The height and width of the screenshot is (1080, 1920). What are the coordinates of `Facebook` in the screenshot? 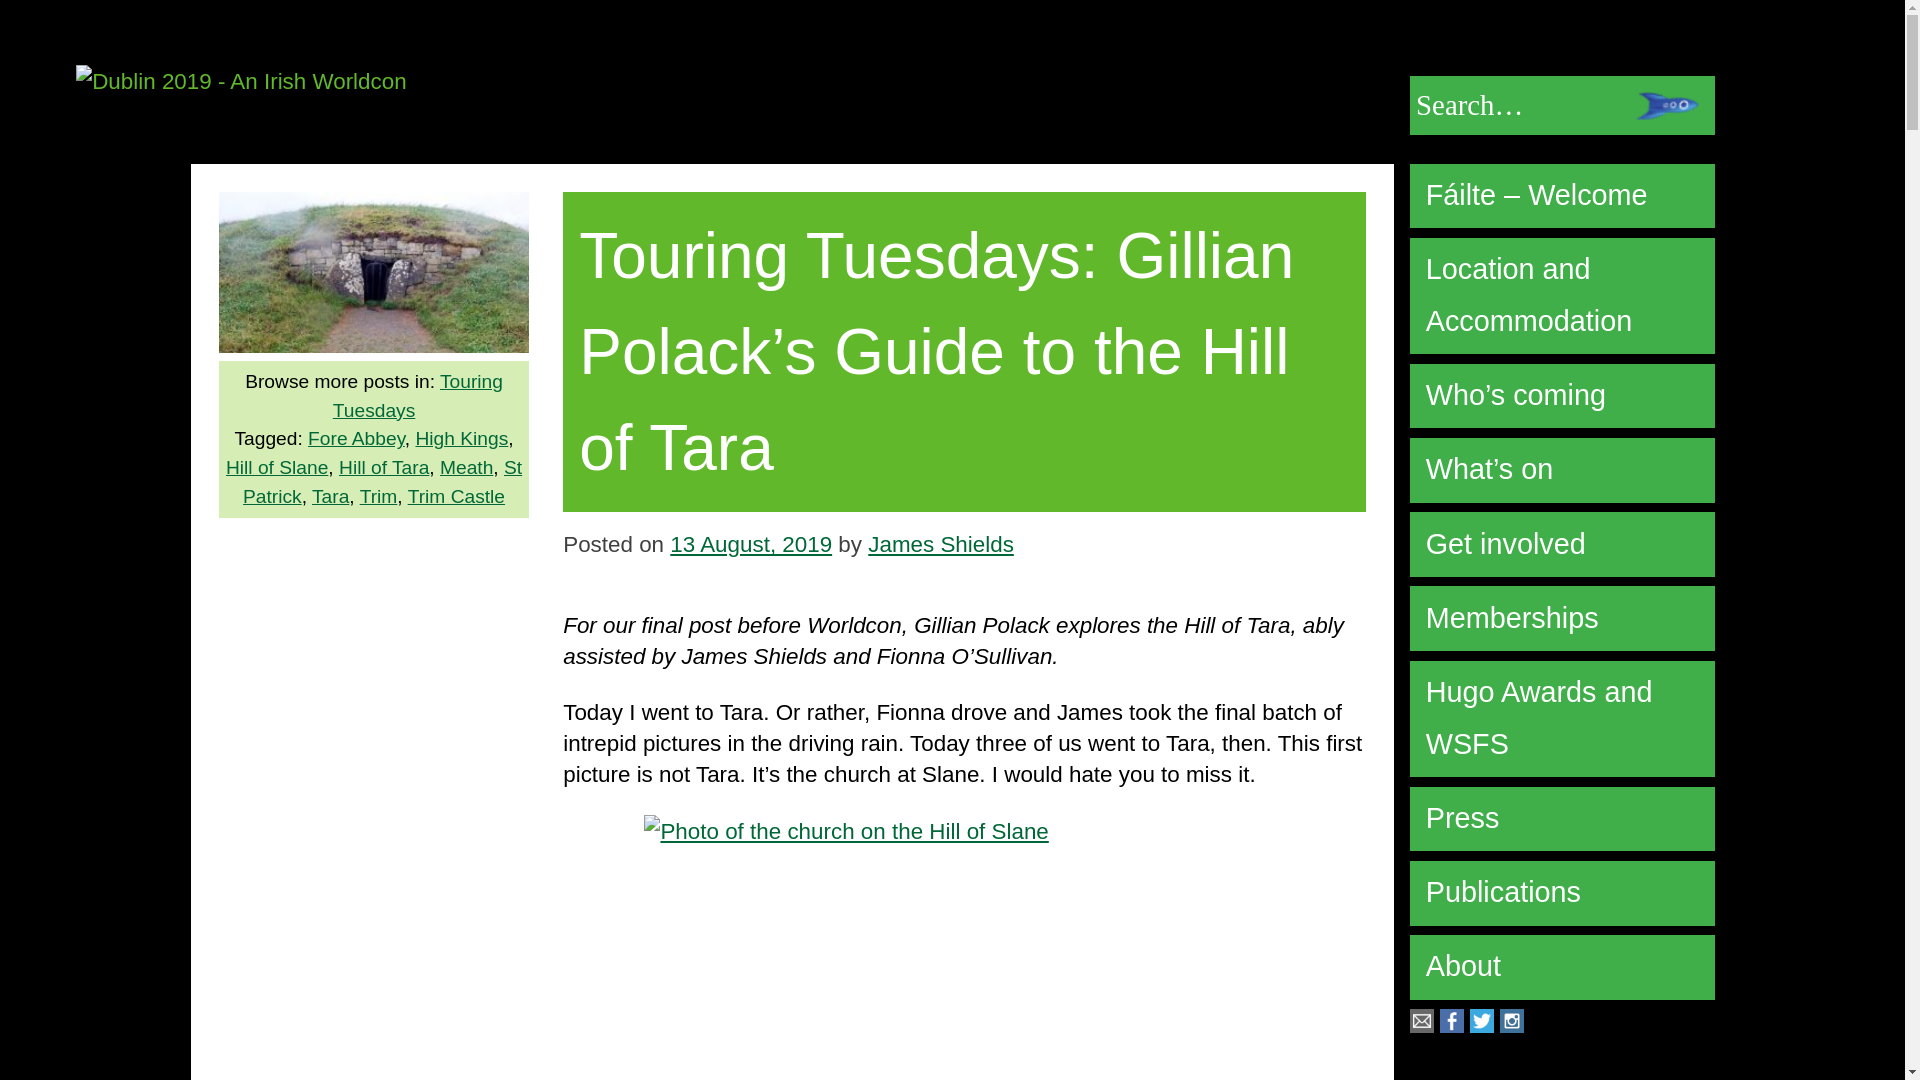 It's located at (1452, 1025).